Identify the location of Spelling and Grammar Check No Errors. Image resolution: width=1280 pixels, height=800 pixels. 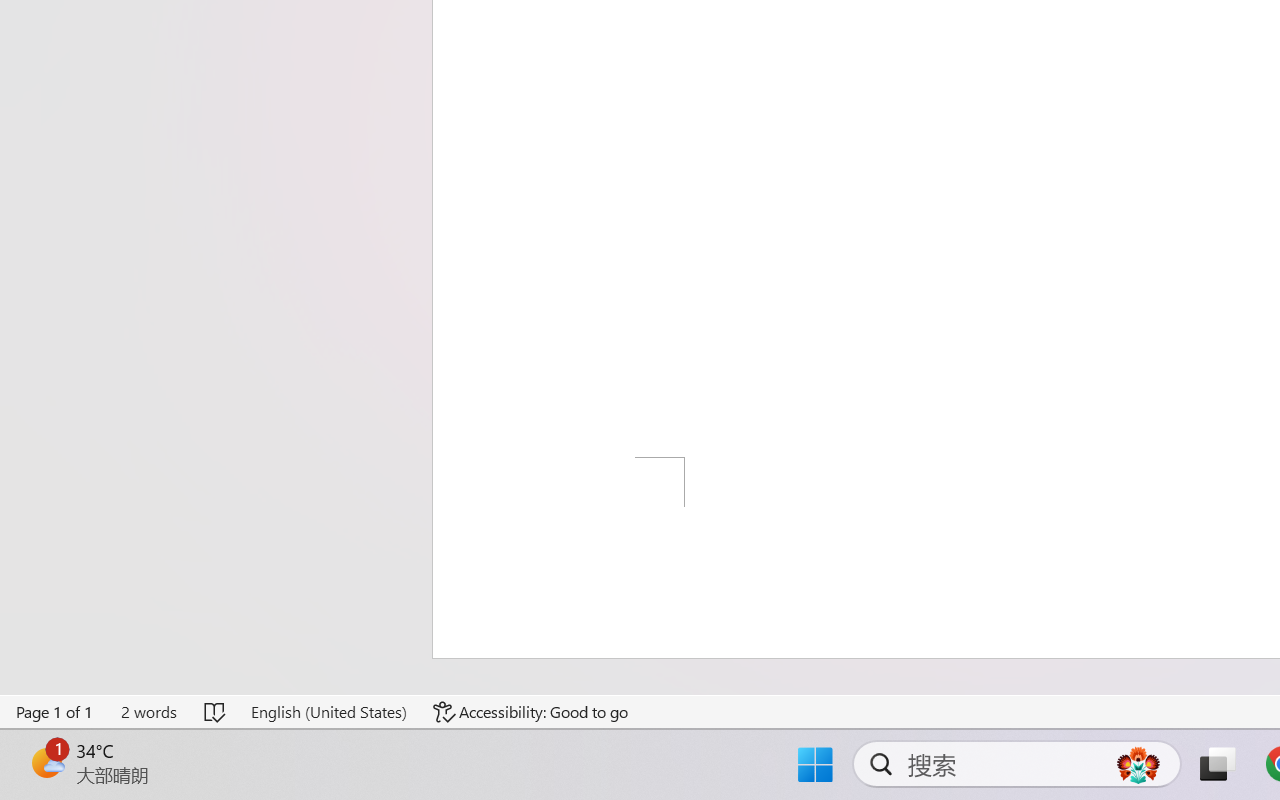
(216, 712).